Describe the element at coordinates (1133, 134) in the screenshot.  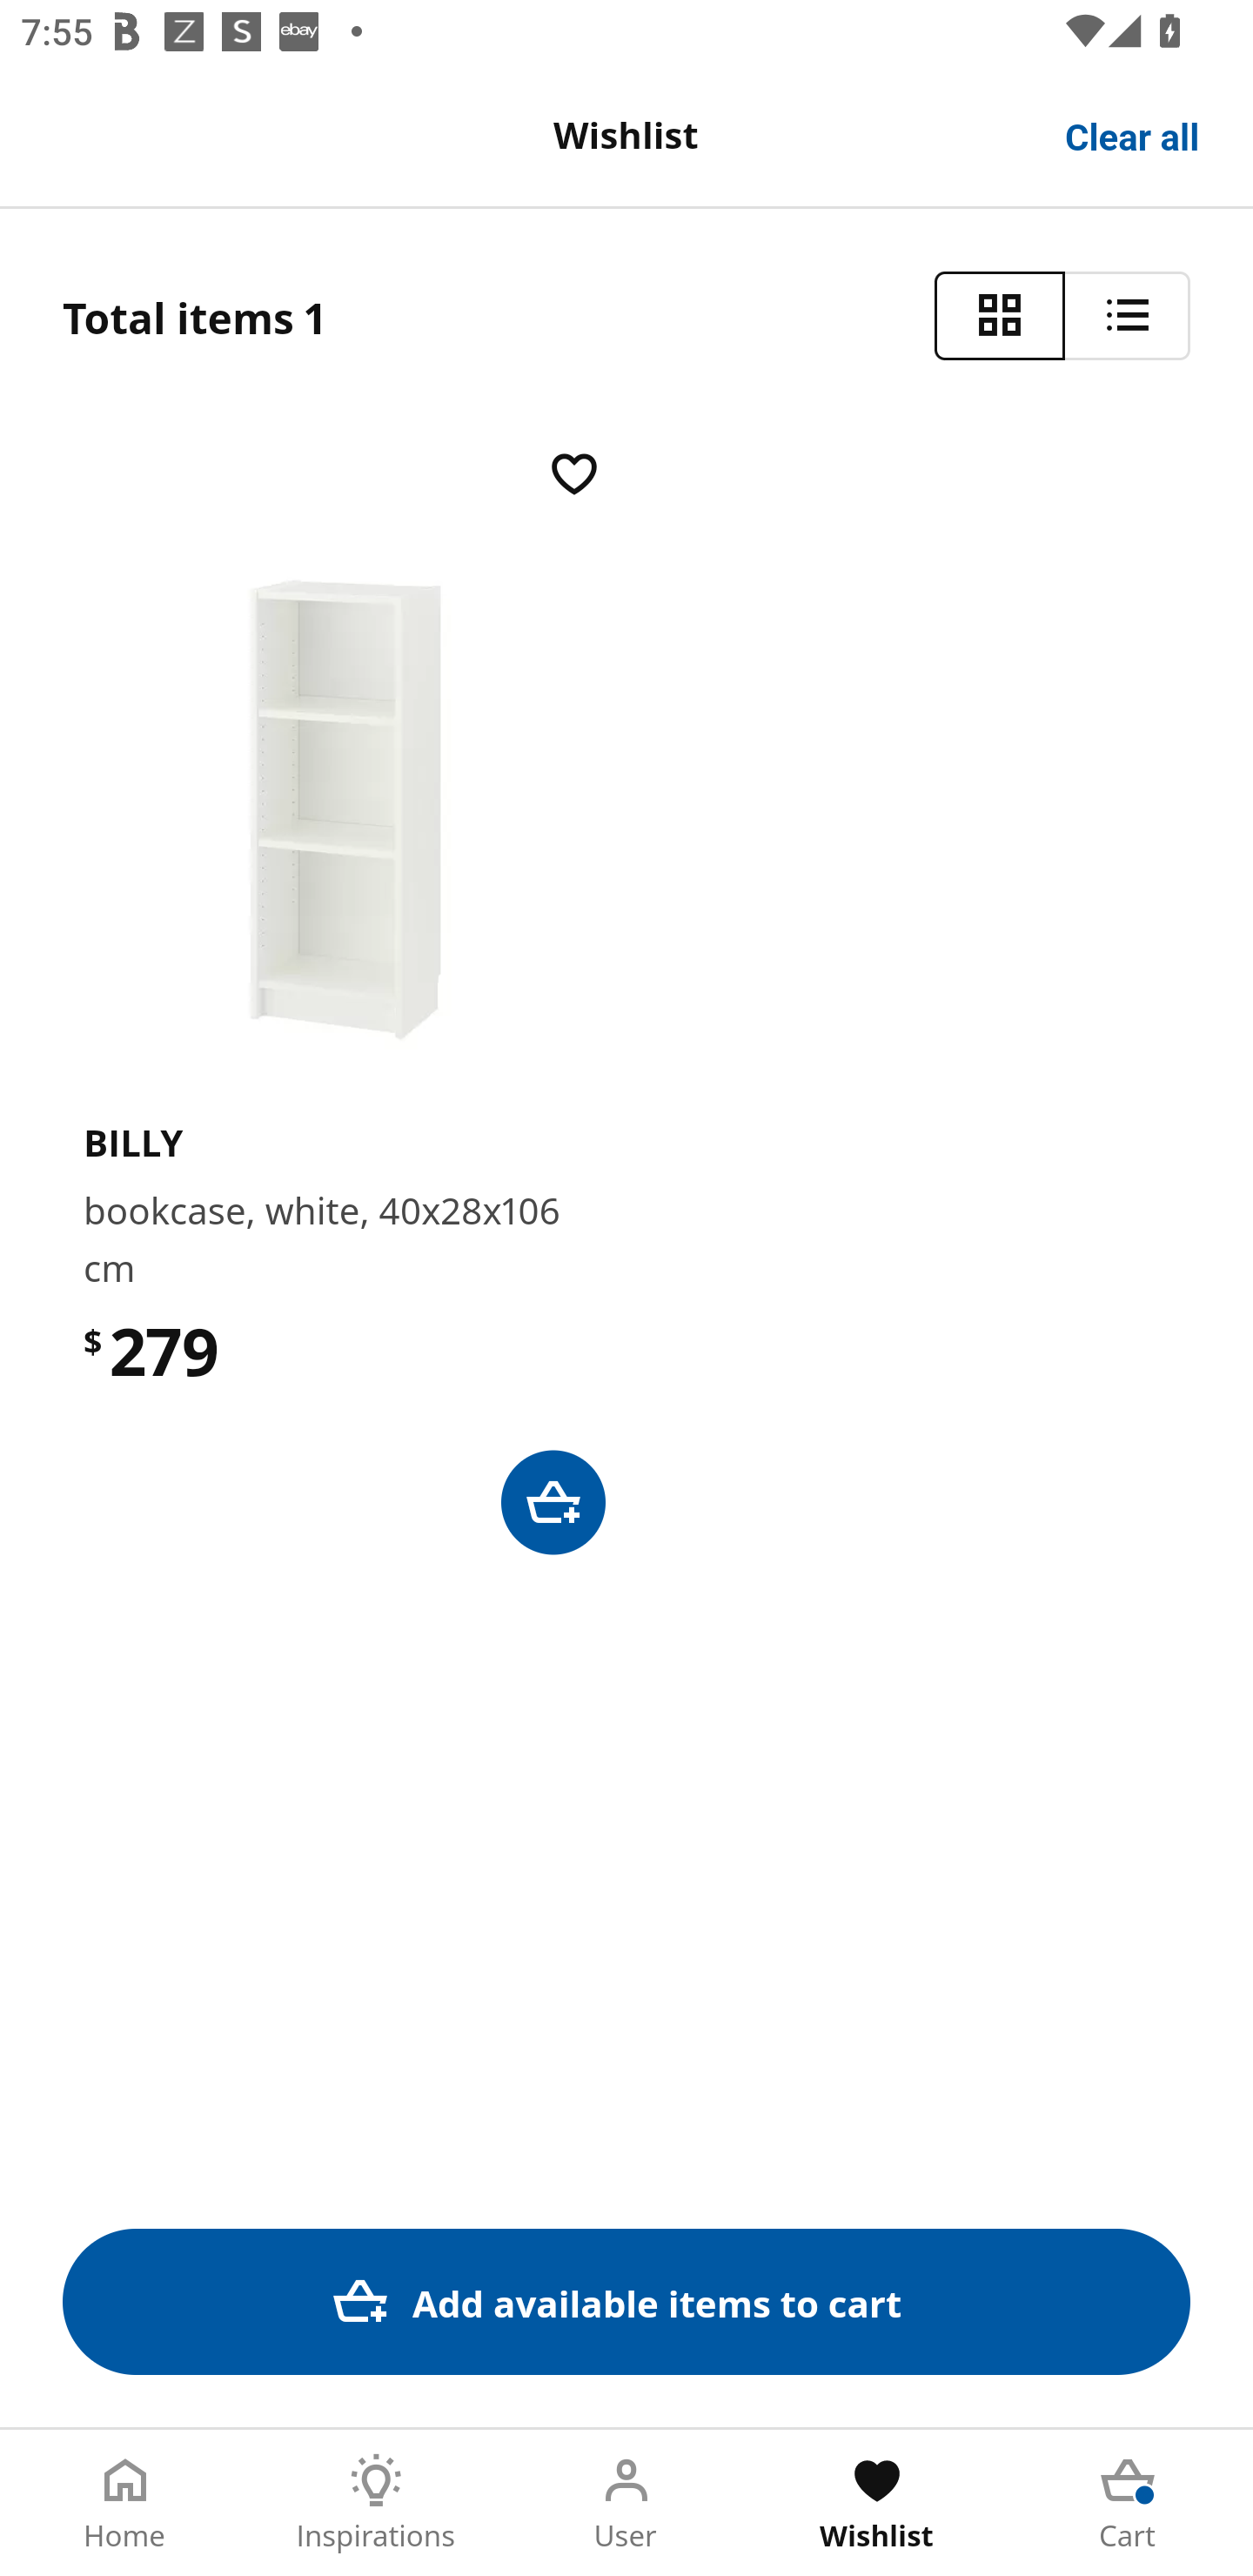
I see `Clear all` at that location.